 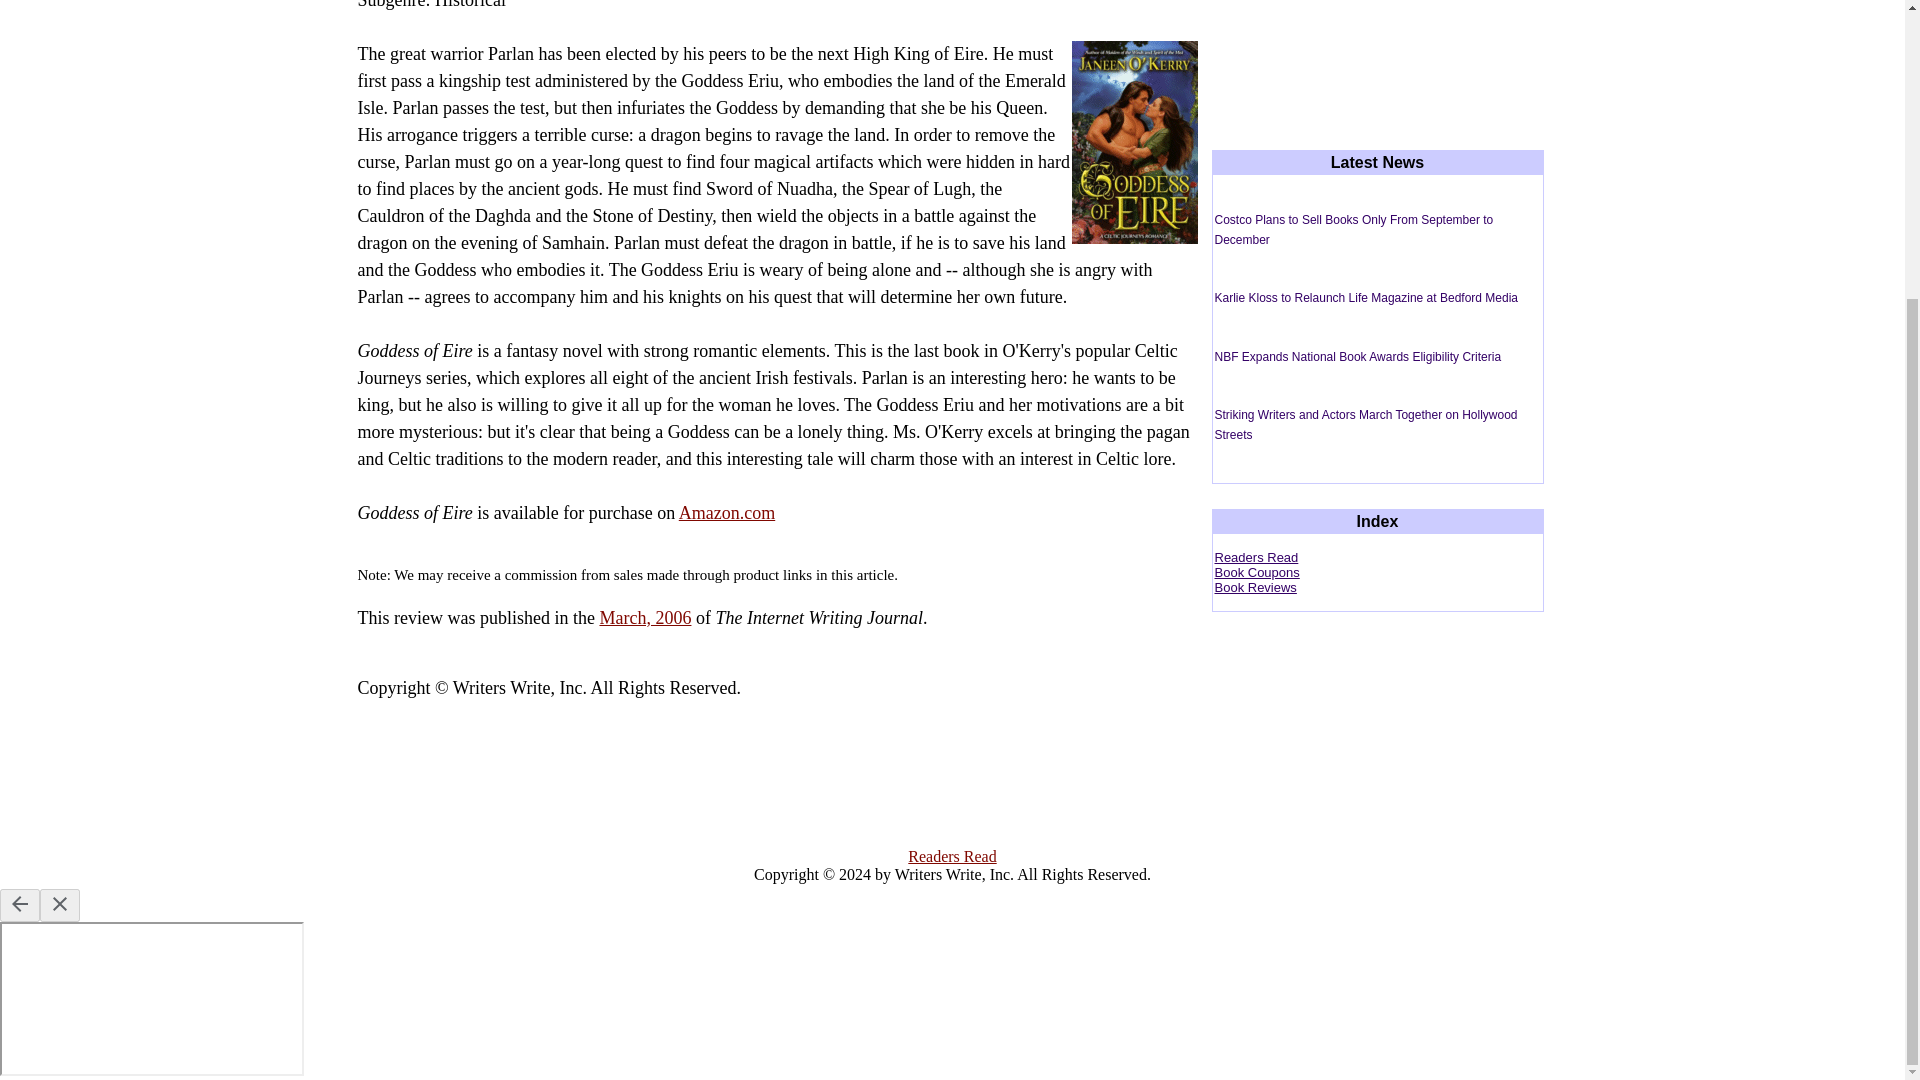 What do you see at coordinates (1353, 230) in the screenshot?
I see `Costco Plans to Sell Books Only From September to December` at bounding box center [1353, 230].